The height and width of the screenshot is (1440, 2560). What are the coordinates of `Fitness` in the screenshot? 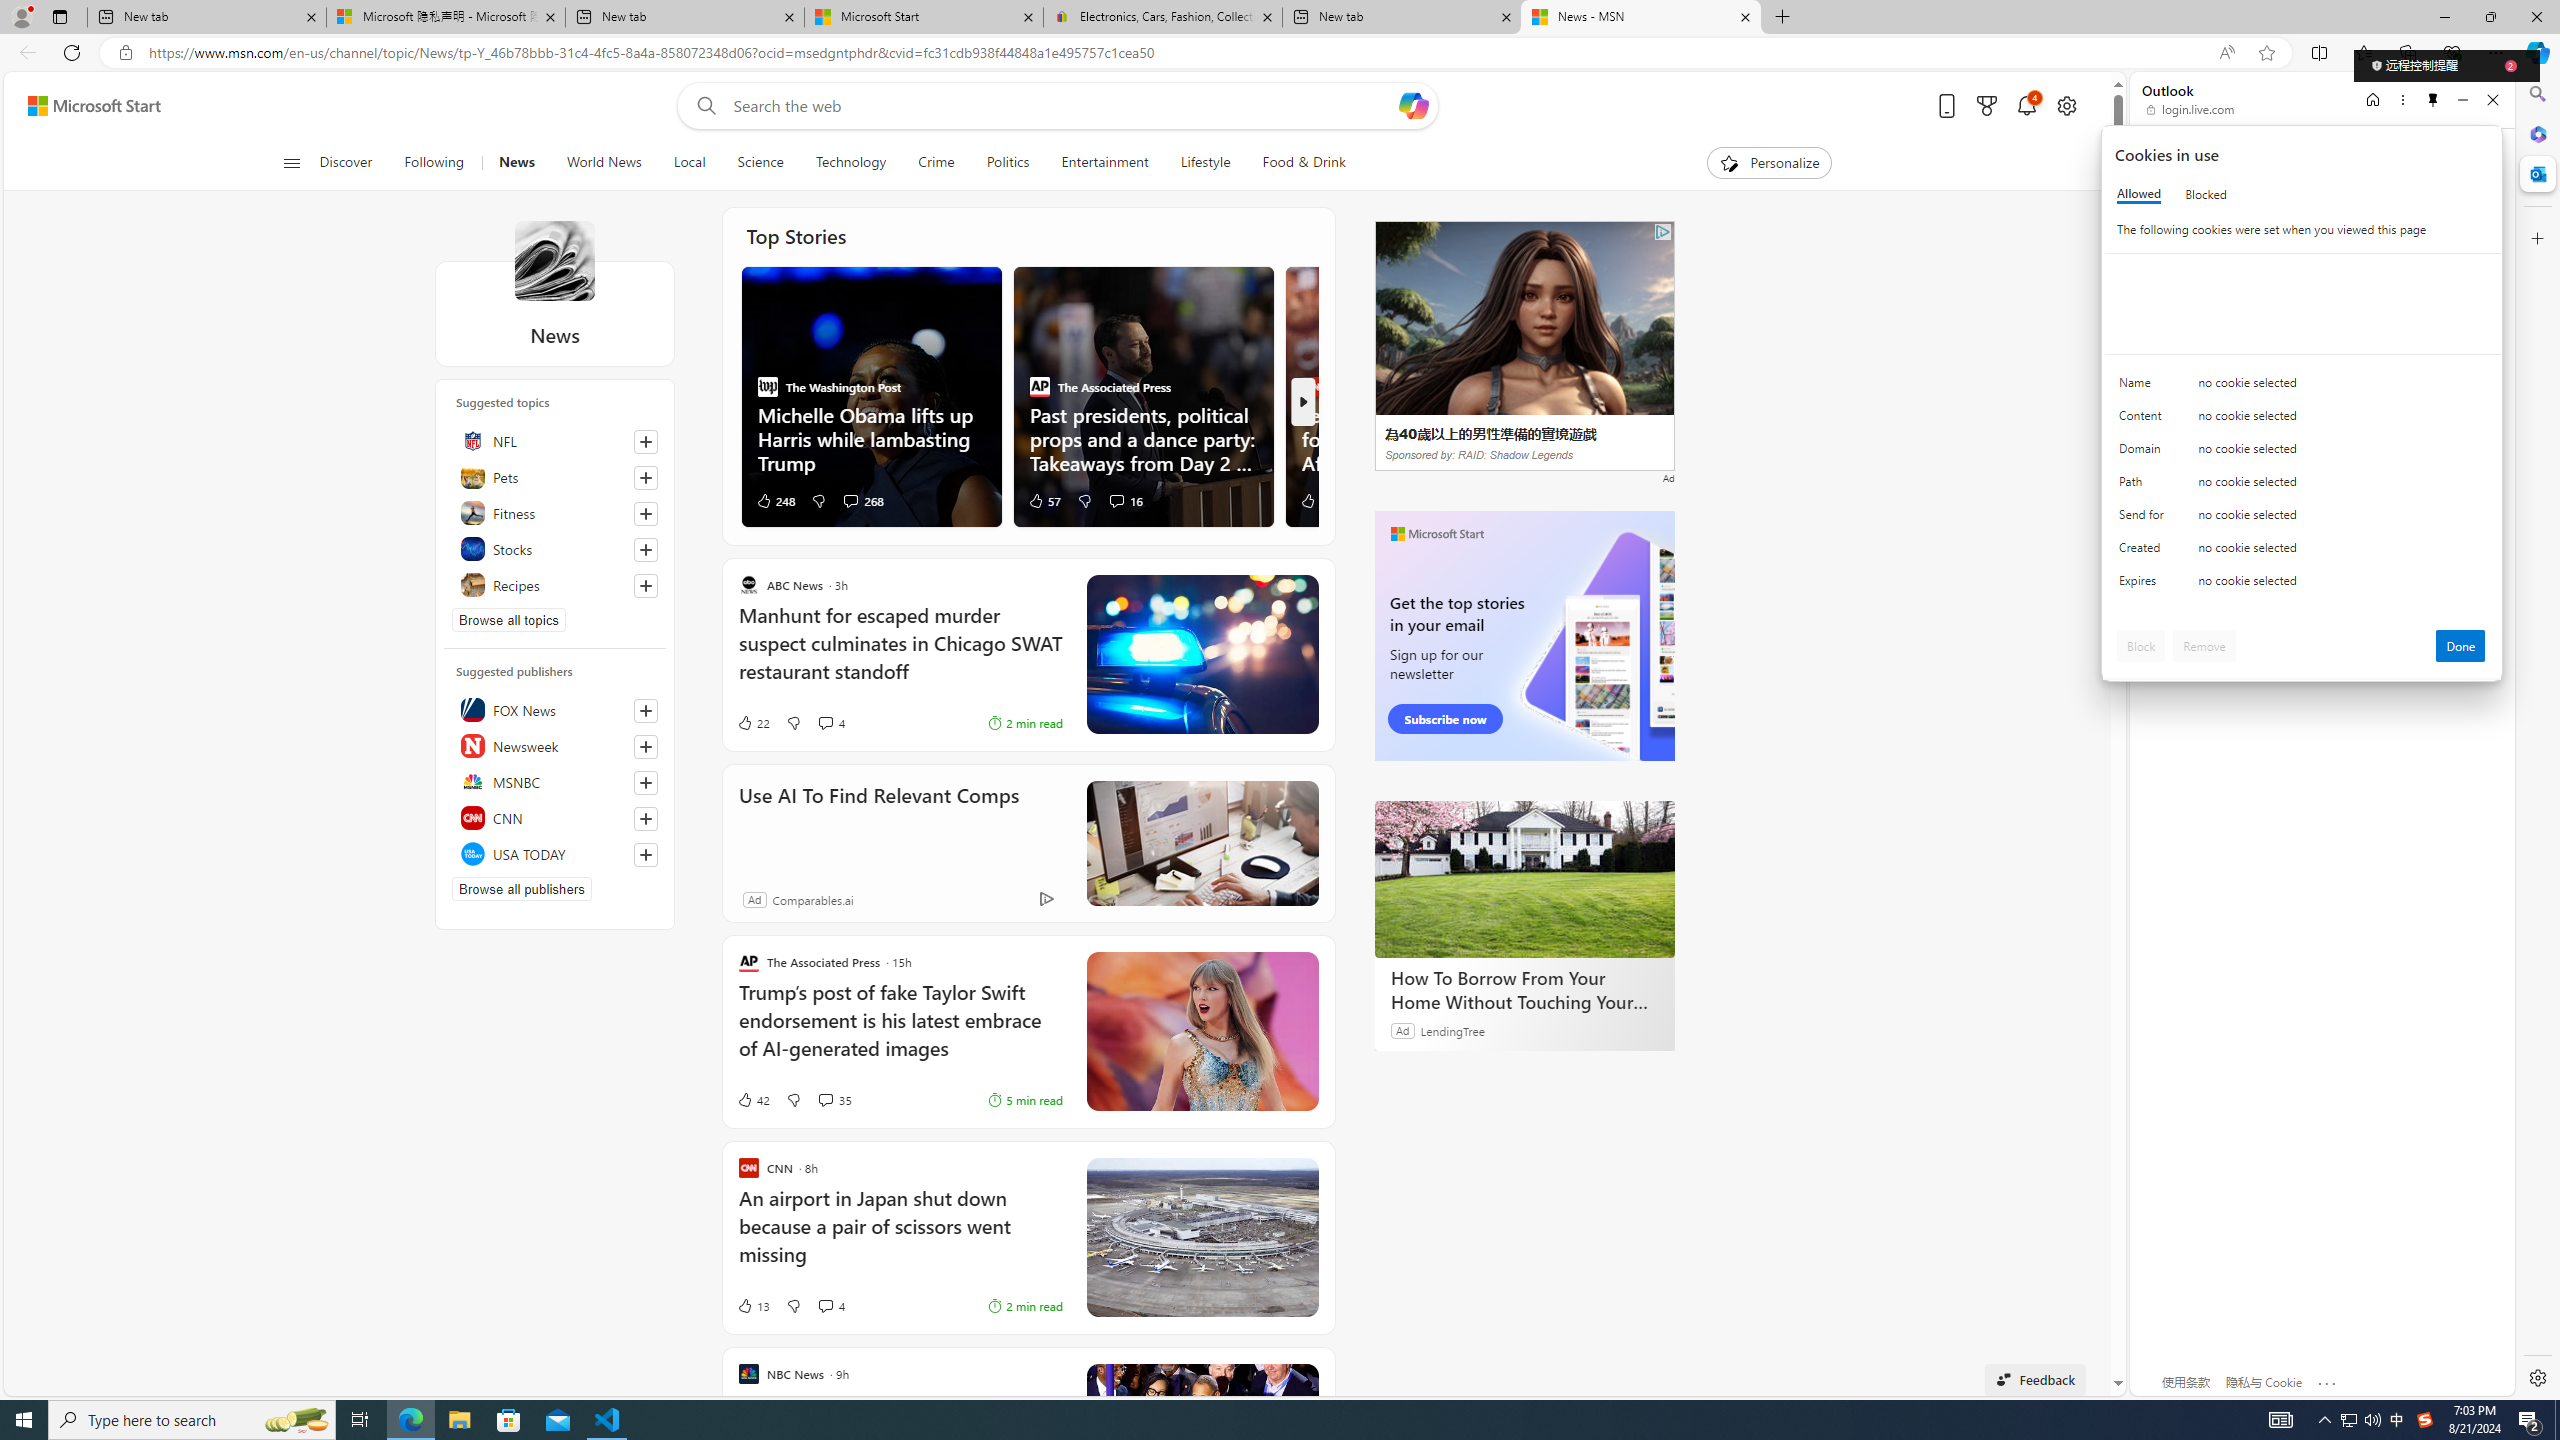 It's located at (555, 512).